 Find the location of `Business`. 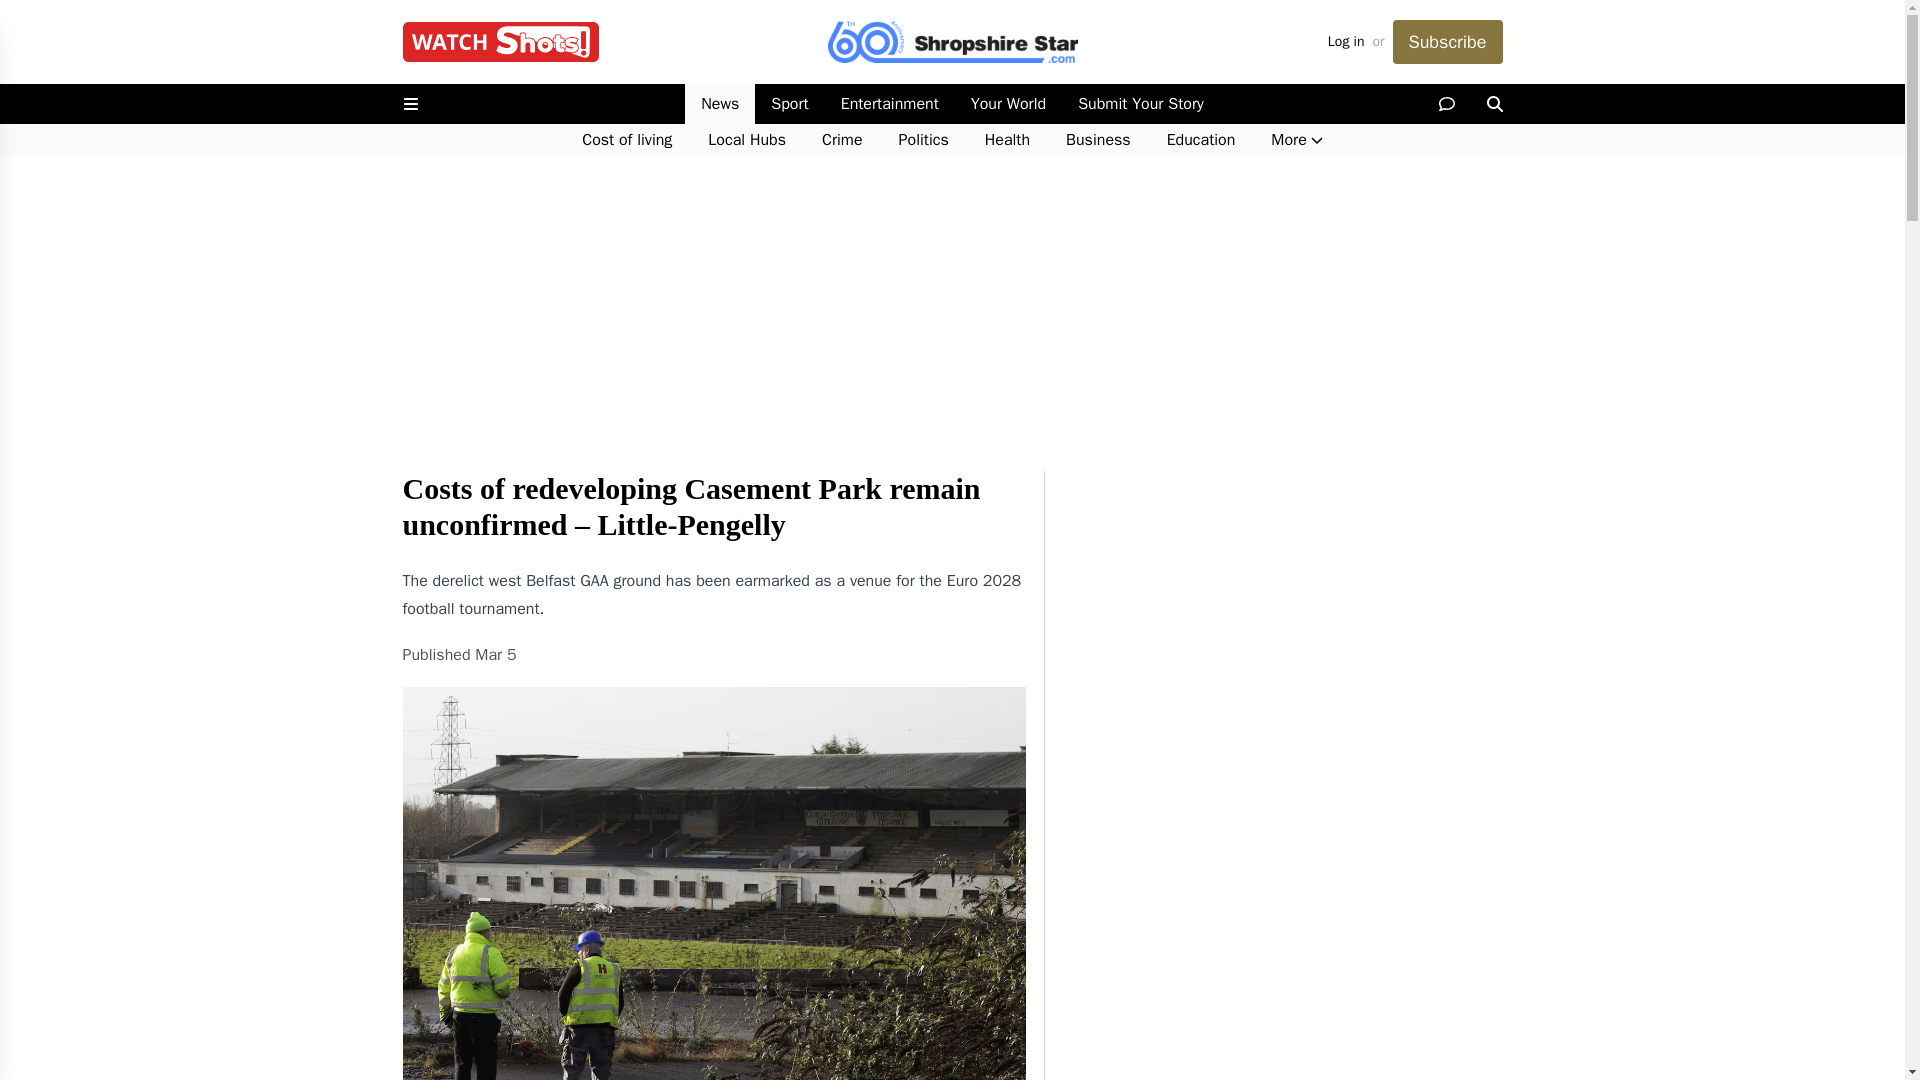

Business is located at coordinates (1098, 140).